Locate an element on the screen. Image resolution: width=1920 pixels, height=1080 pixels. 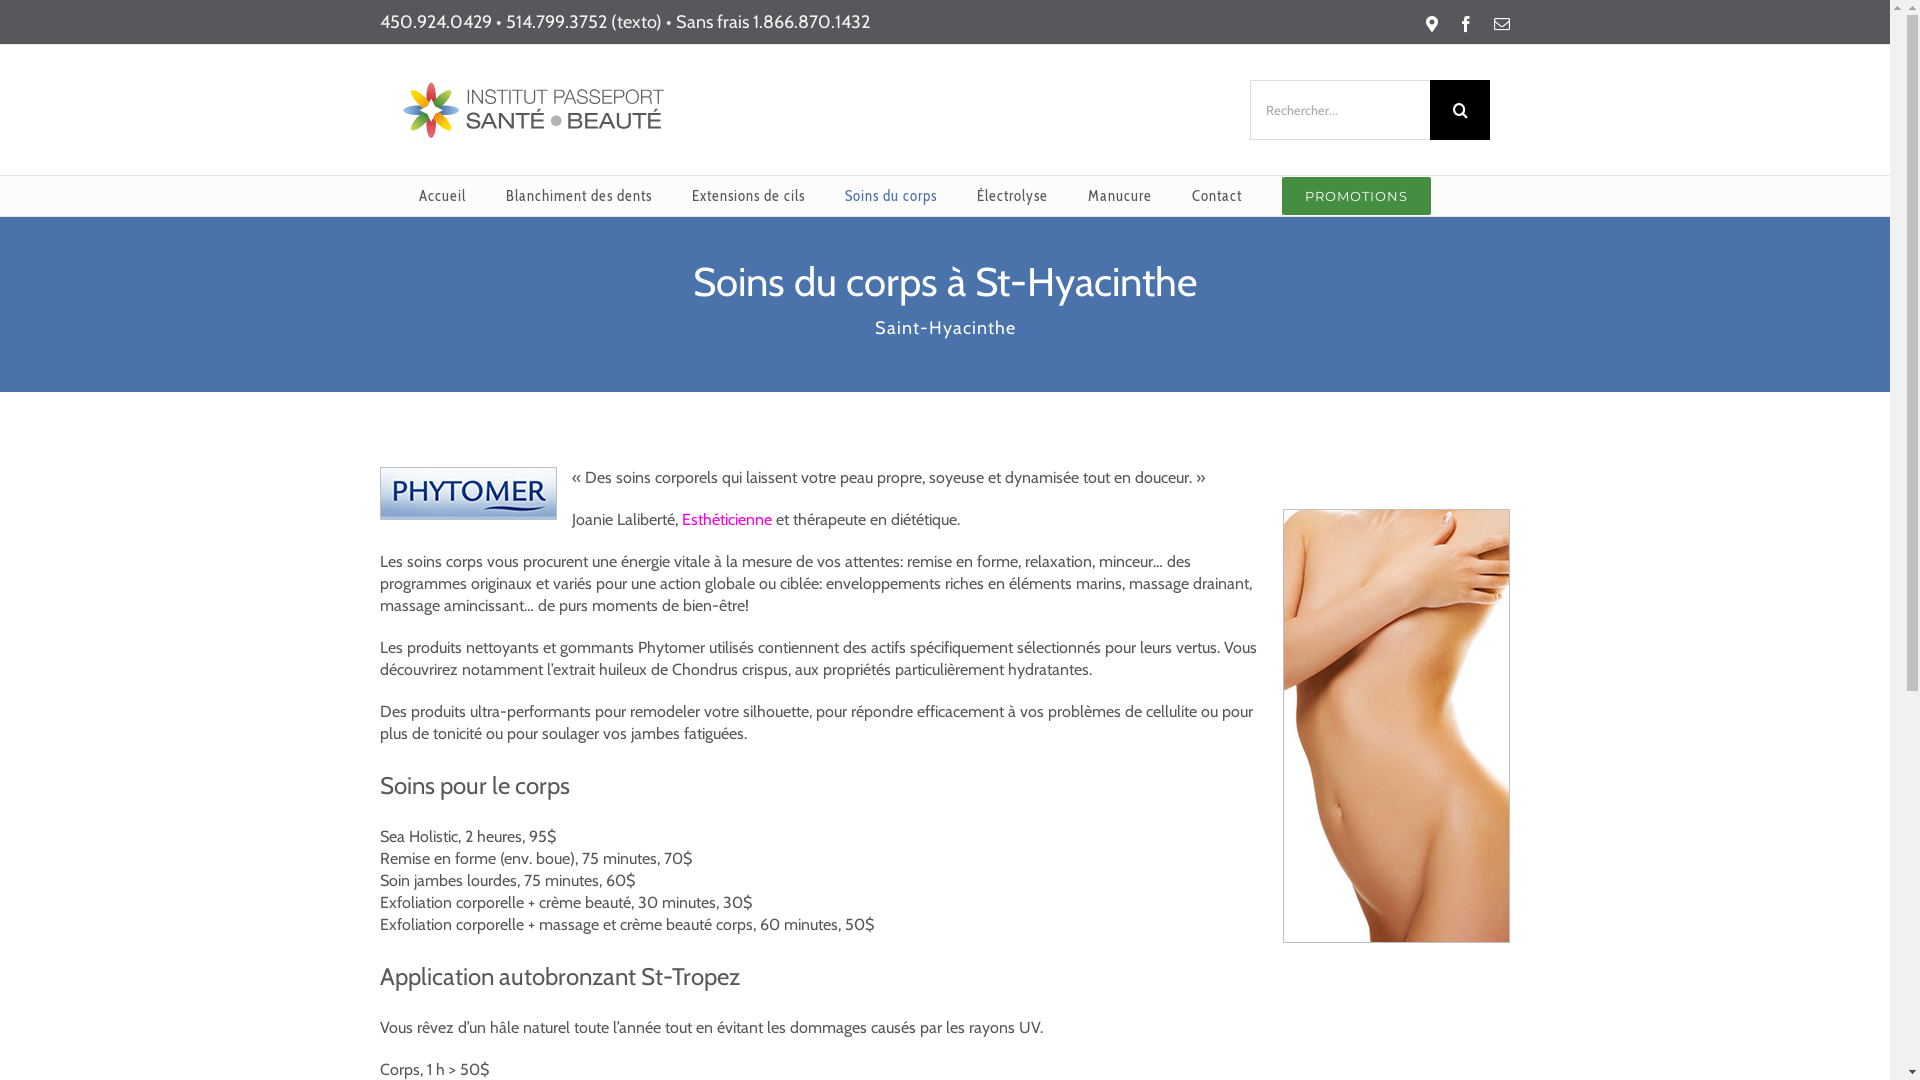
Extensions de cils is located at coordinates (748, 196).